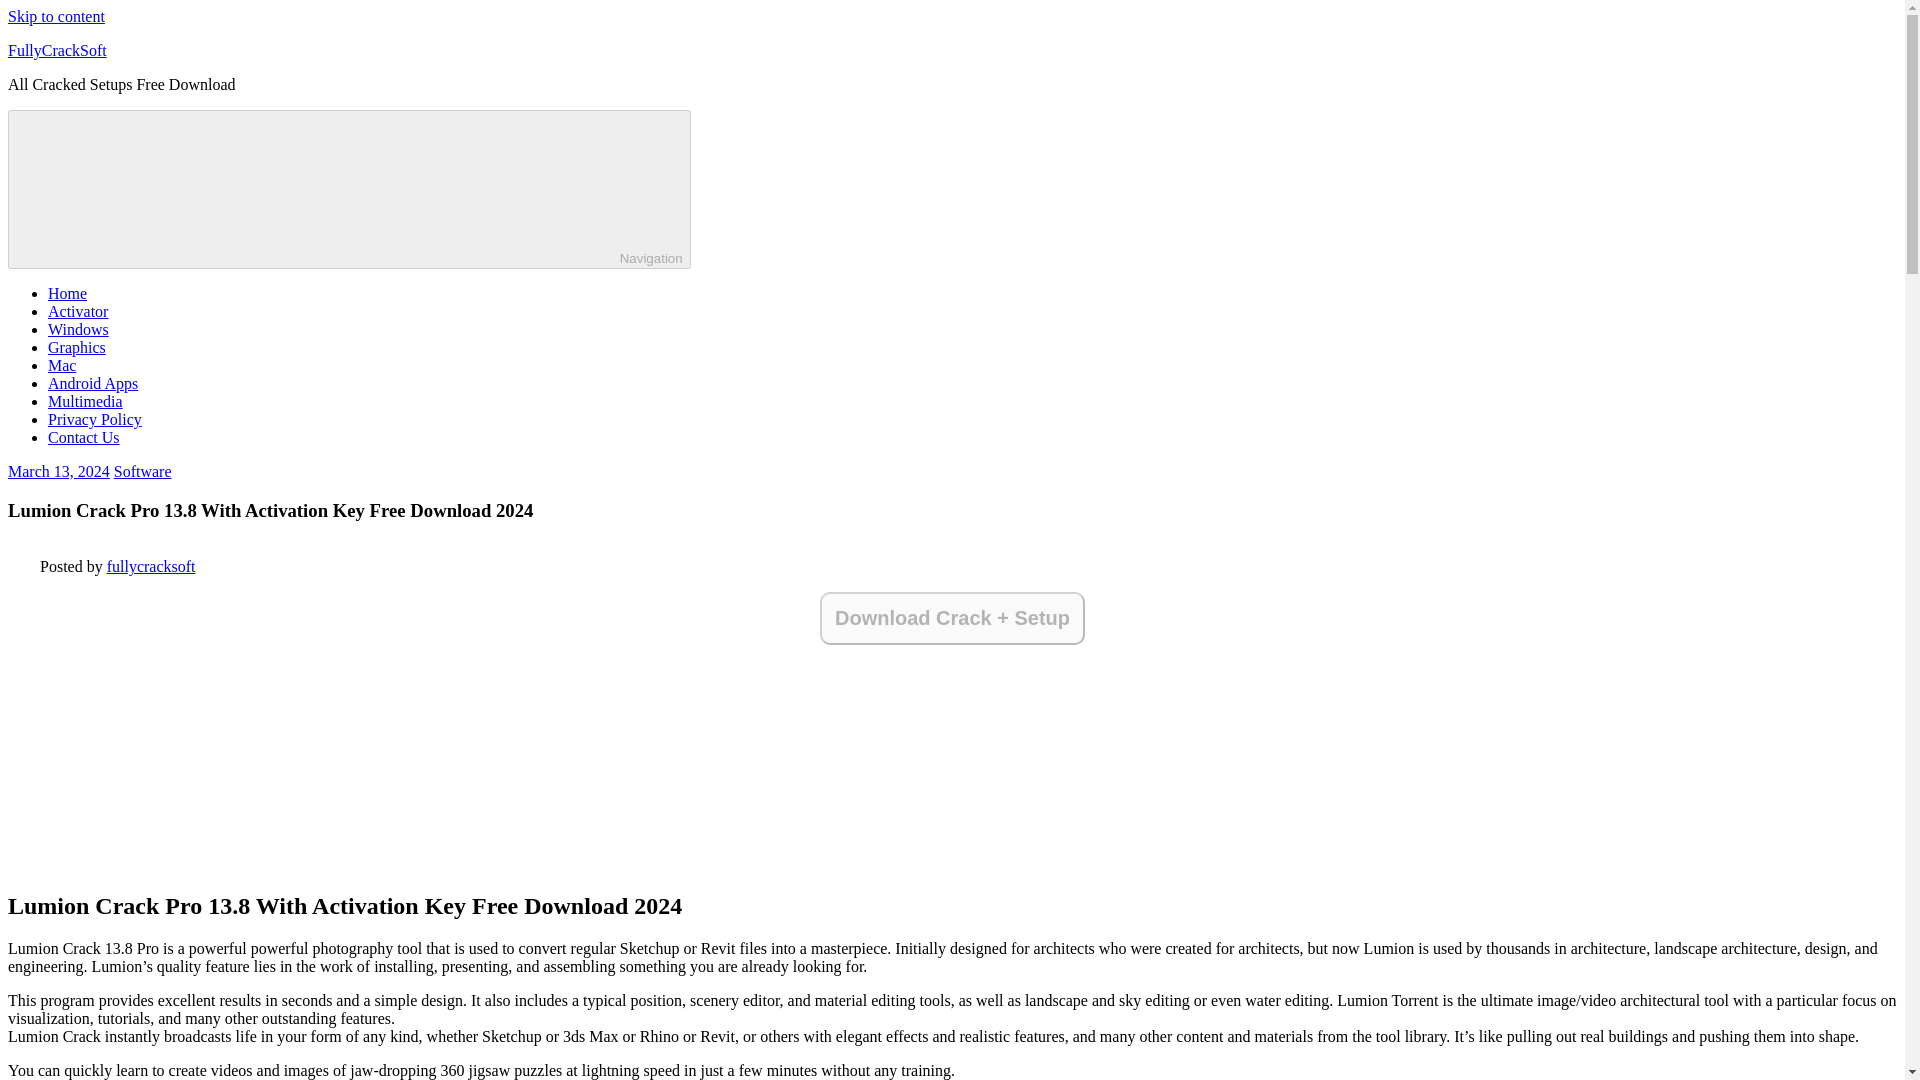  I want to click on Android Apps, so click(93, 383).